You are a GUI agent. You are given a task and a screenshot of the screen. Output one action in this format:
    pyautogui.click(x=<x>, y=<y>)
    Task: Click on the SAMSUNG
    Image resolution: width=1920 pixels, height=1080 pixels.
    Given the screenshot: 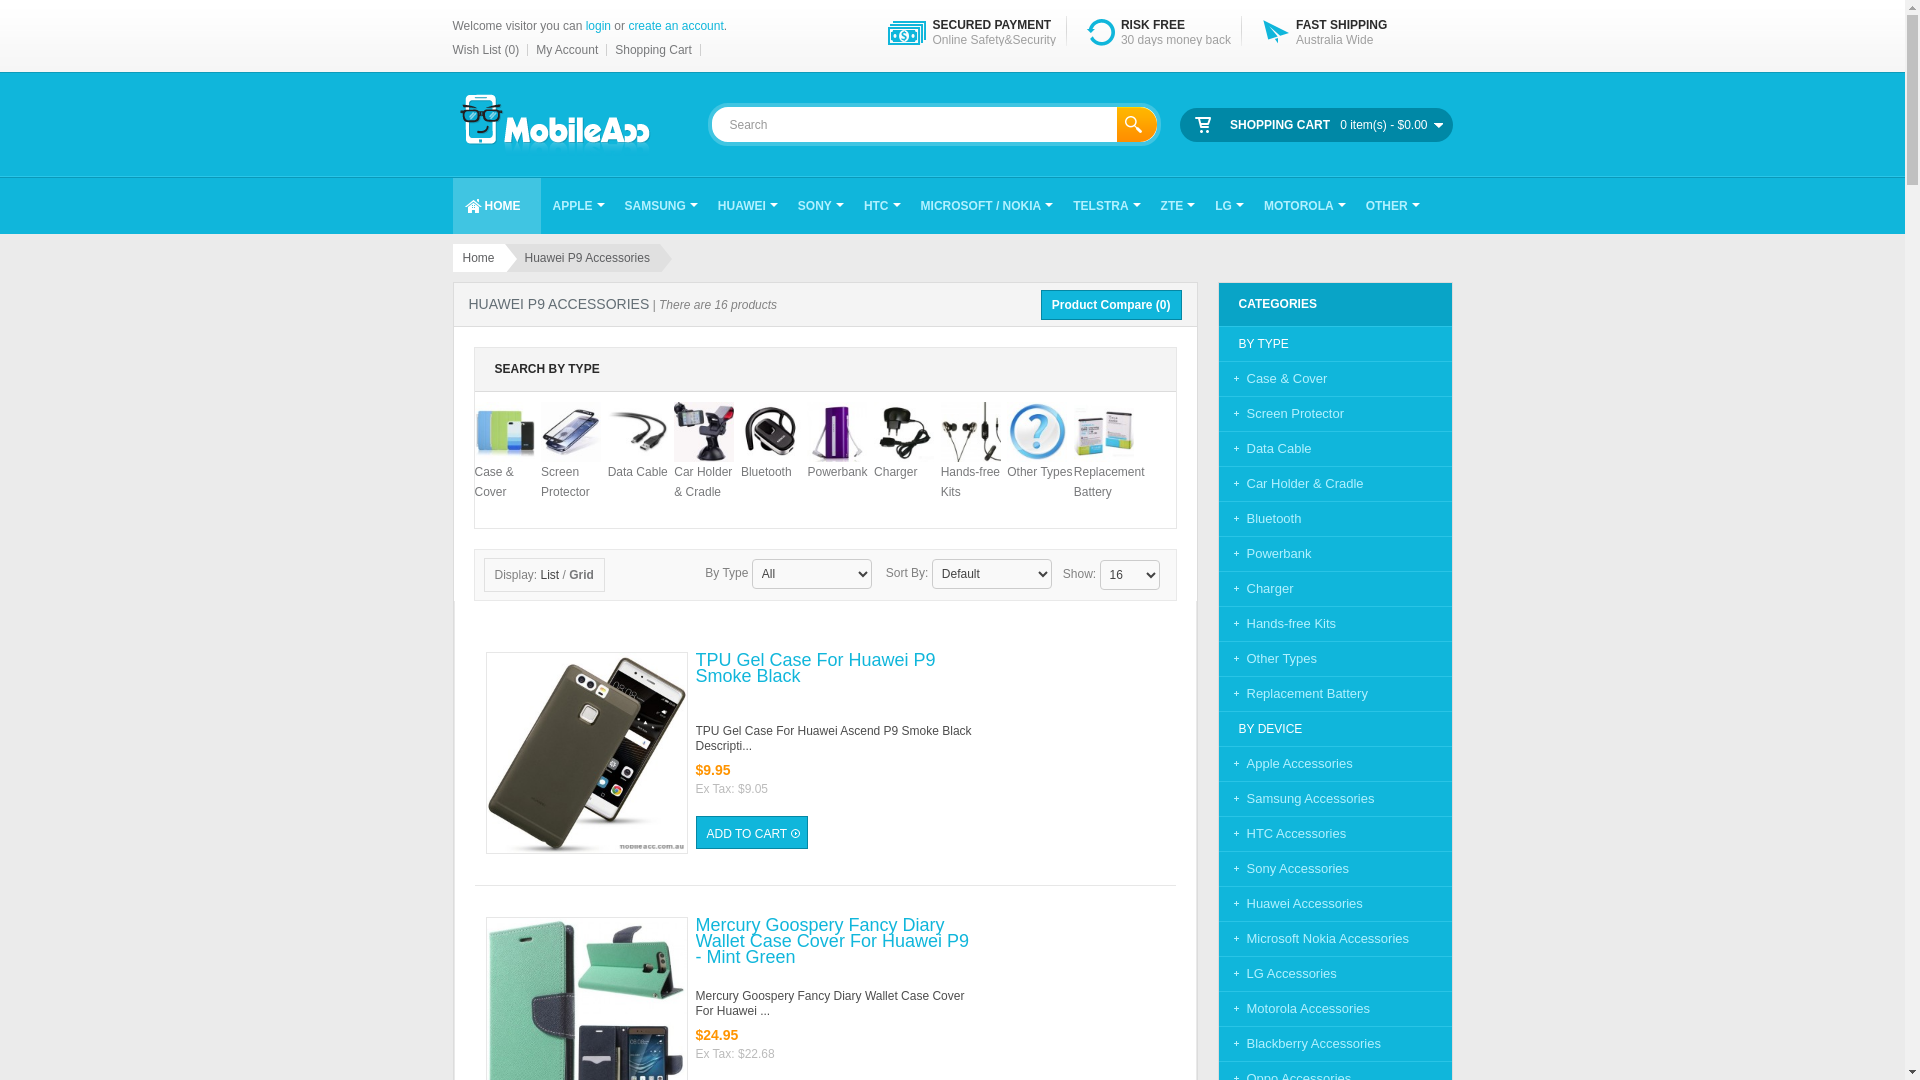 What is the action you would take?
    pyautogui.click(x=660, y=206)
    